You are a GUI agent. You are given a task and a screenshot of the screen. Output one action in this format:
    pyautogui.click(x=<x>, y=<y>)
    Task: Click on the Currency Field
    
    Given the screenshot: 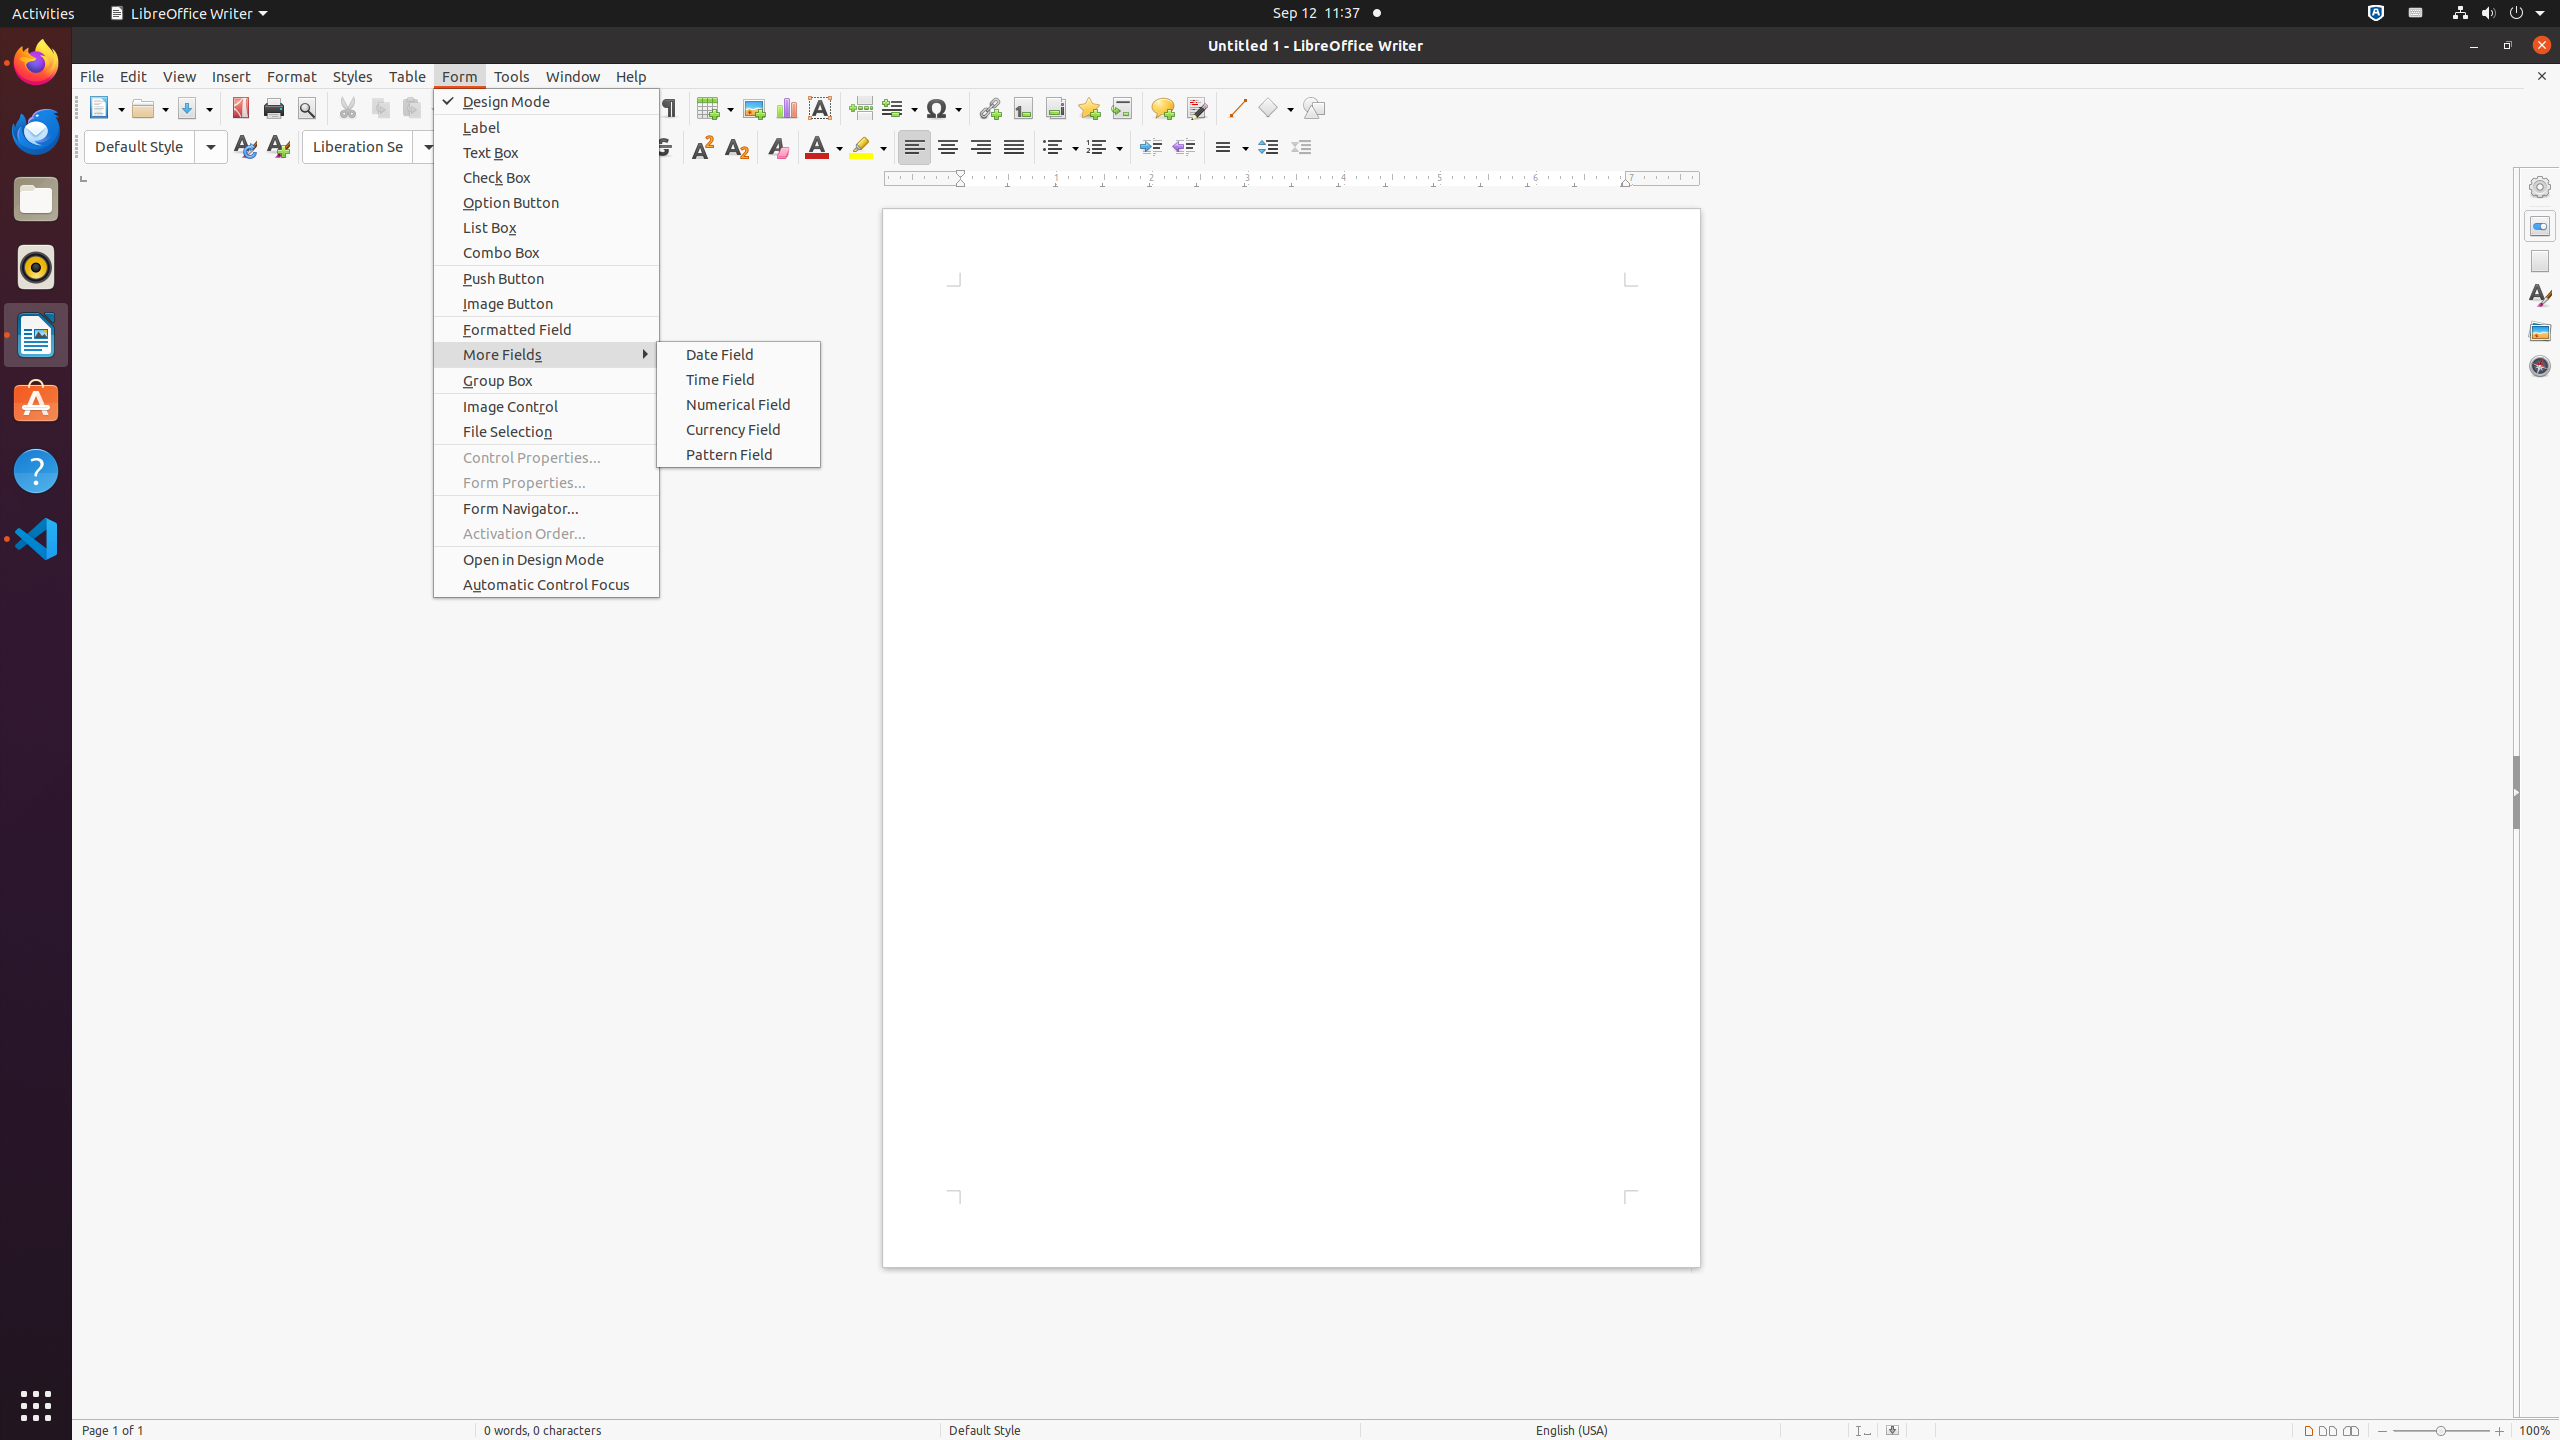 What is the action you would take?
    pyautogui.click(x=738, y=430)
    